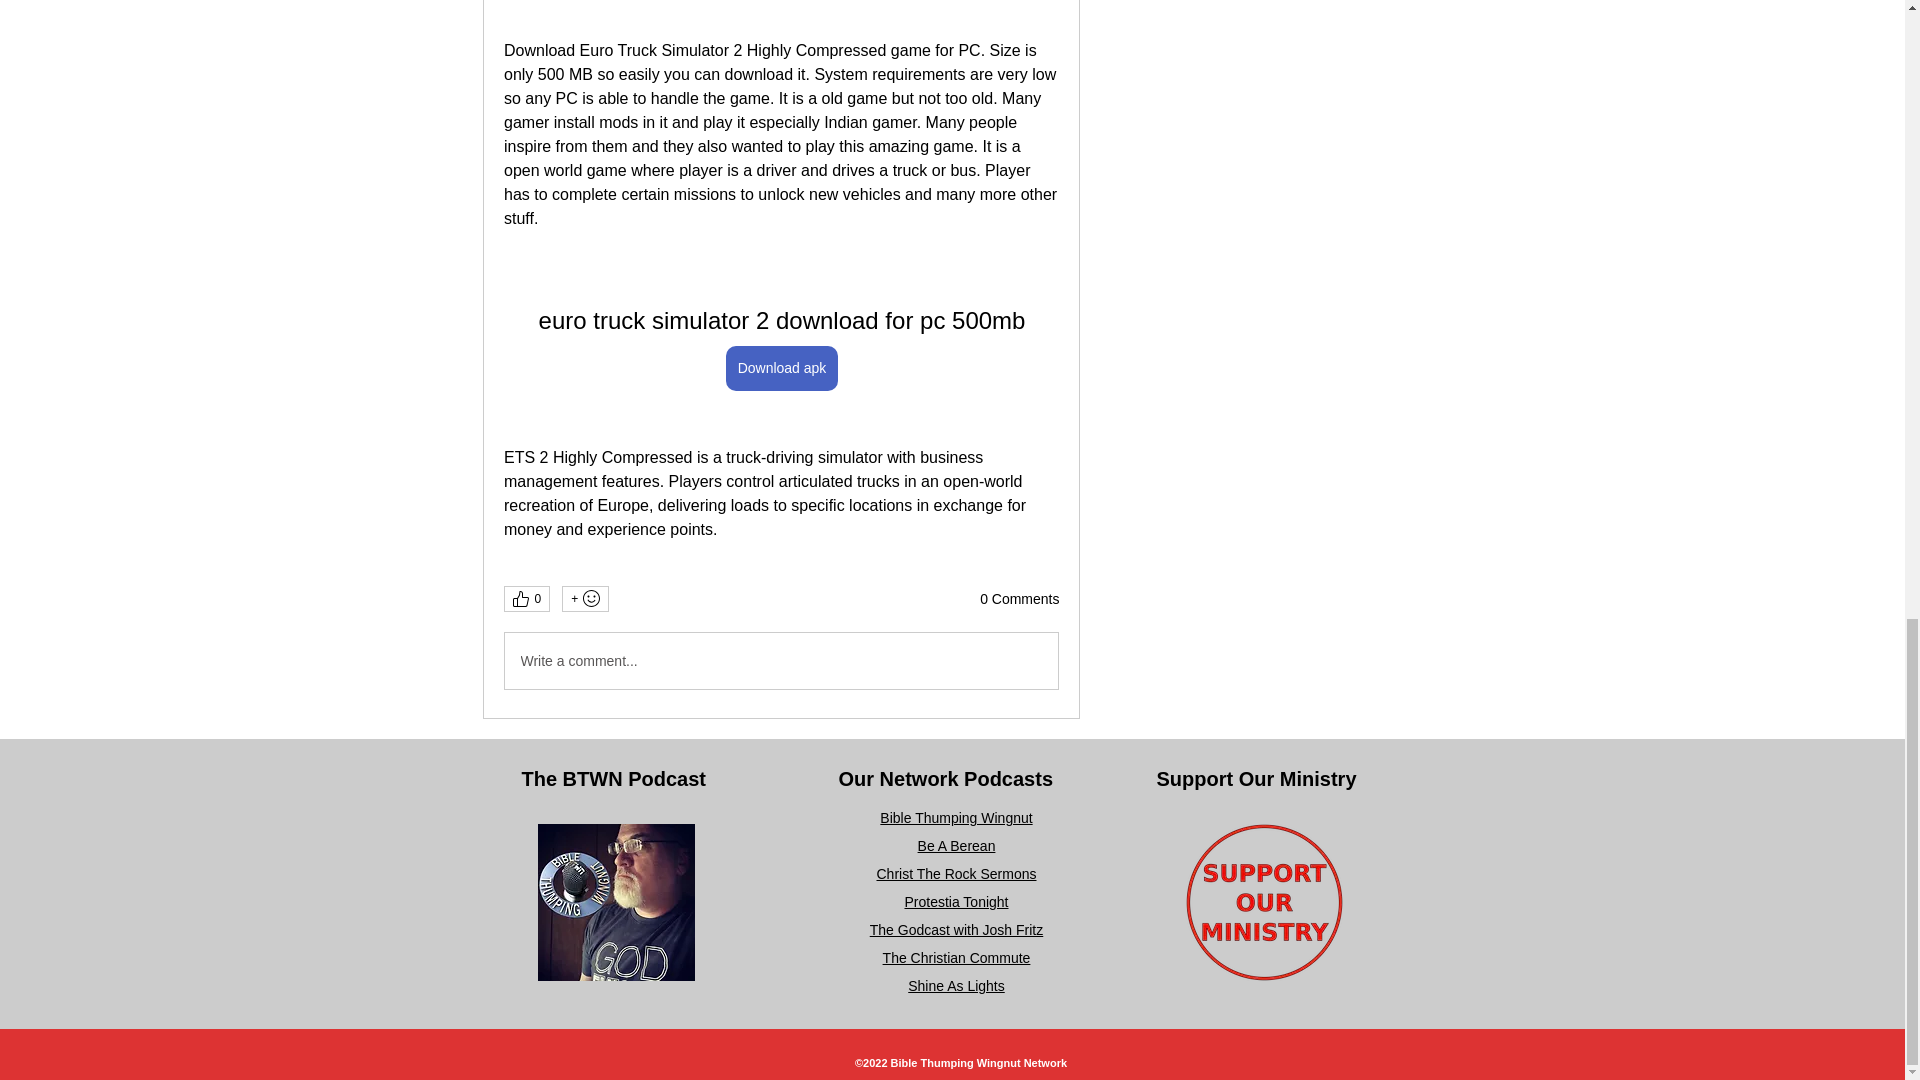  I want to click on 0 Comments, so click(1019, 600).